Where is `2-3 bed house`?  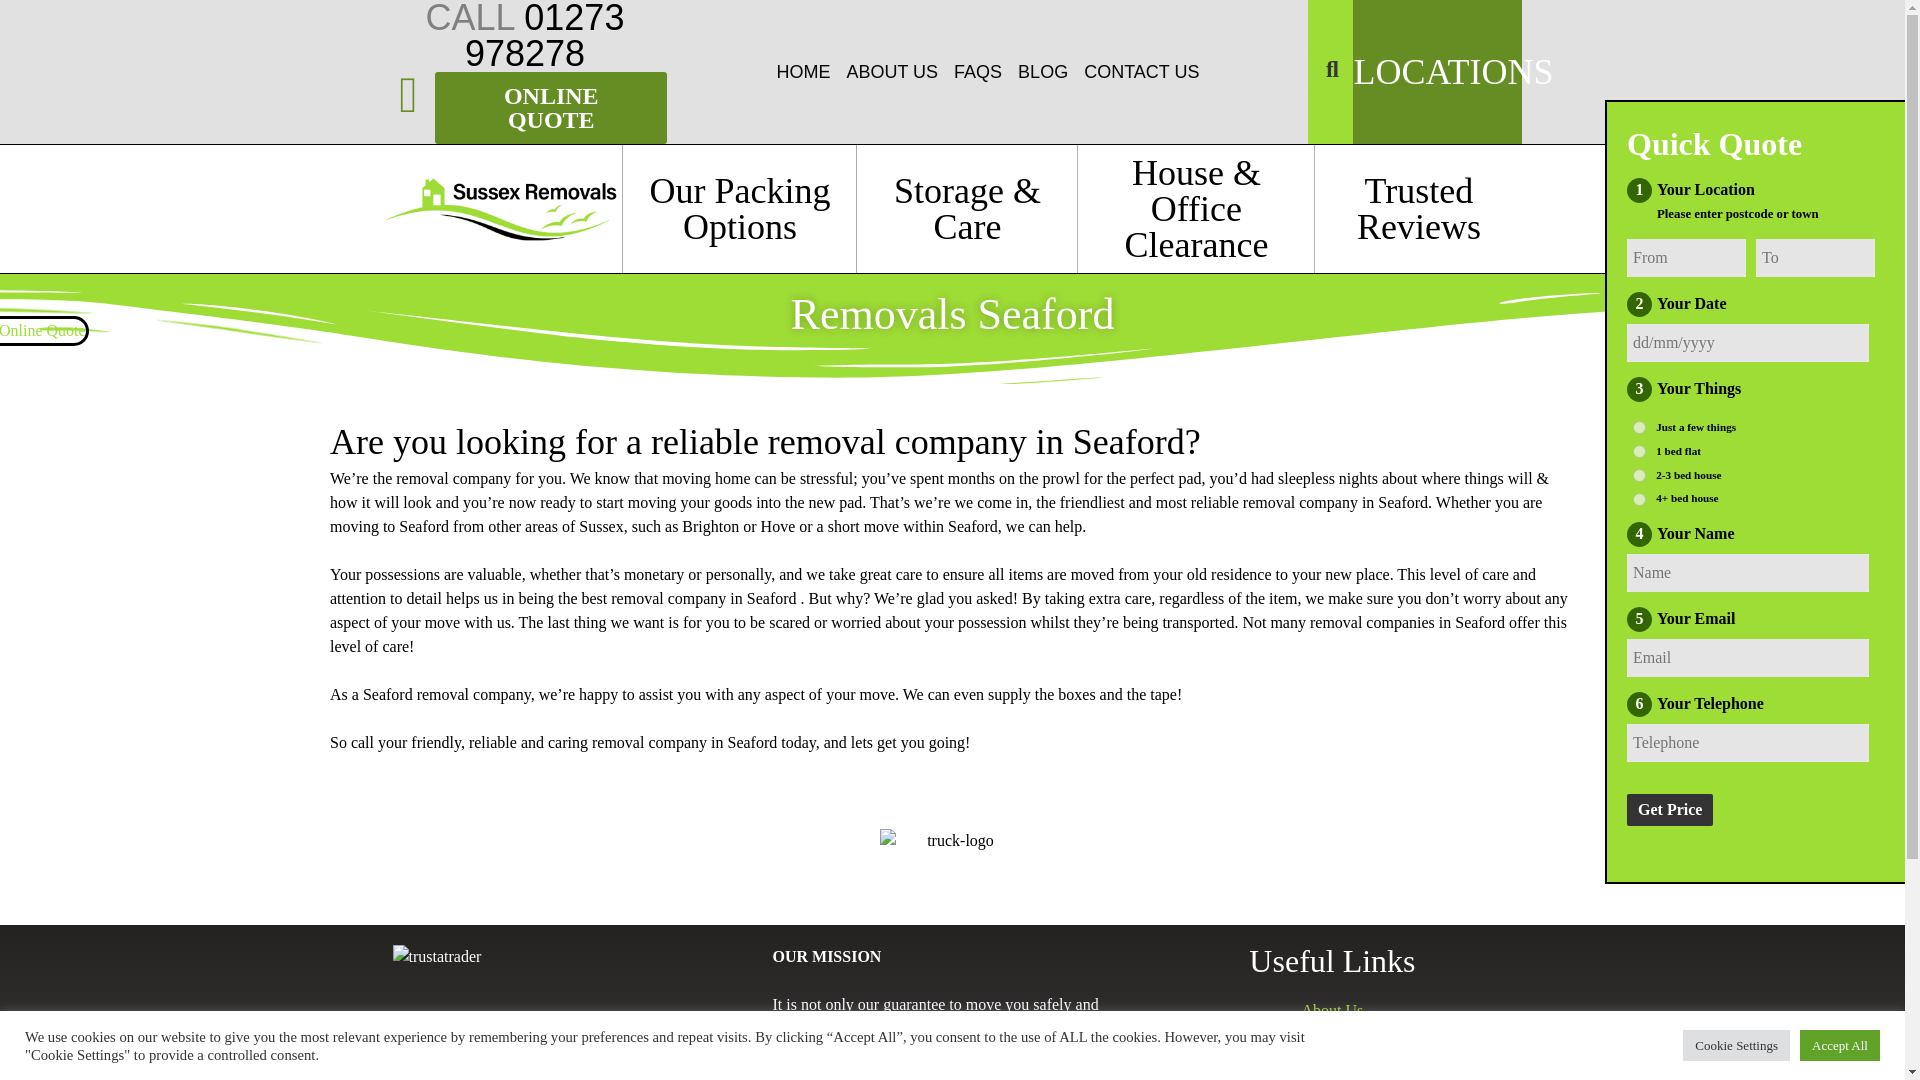 2-3 bed house is located at coordinates (1639, 474).